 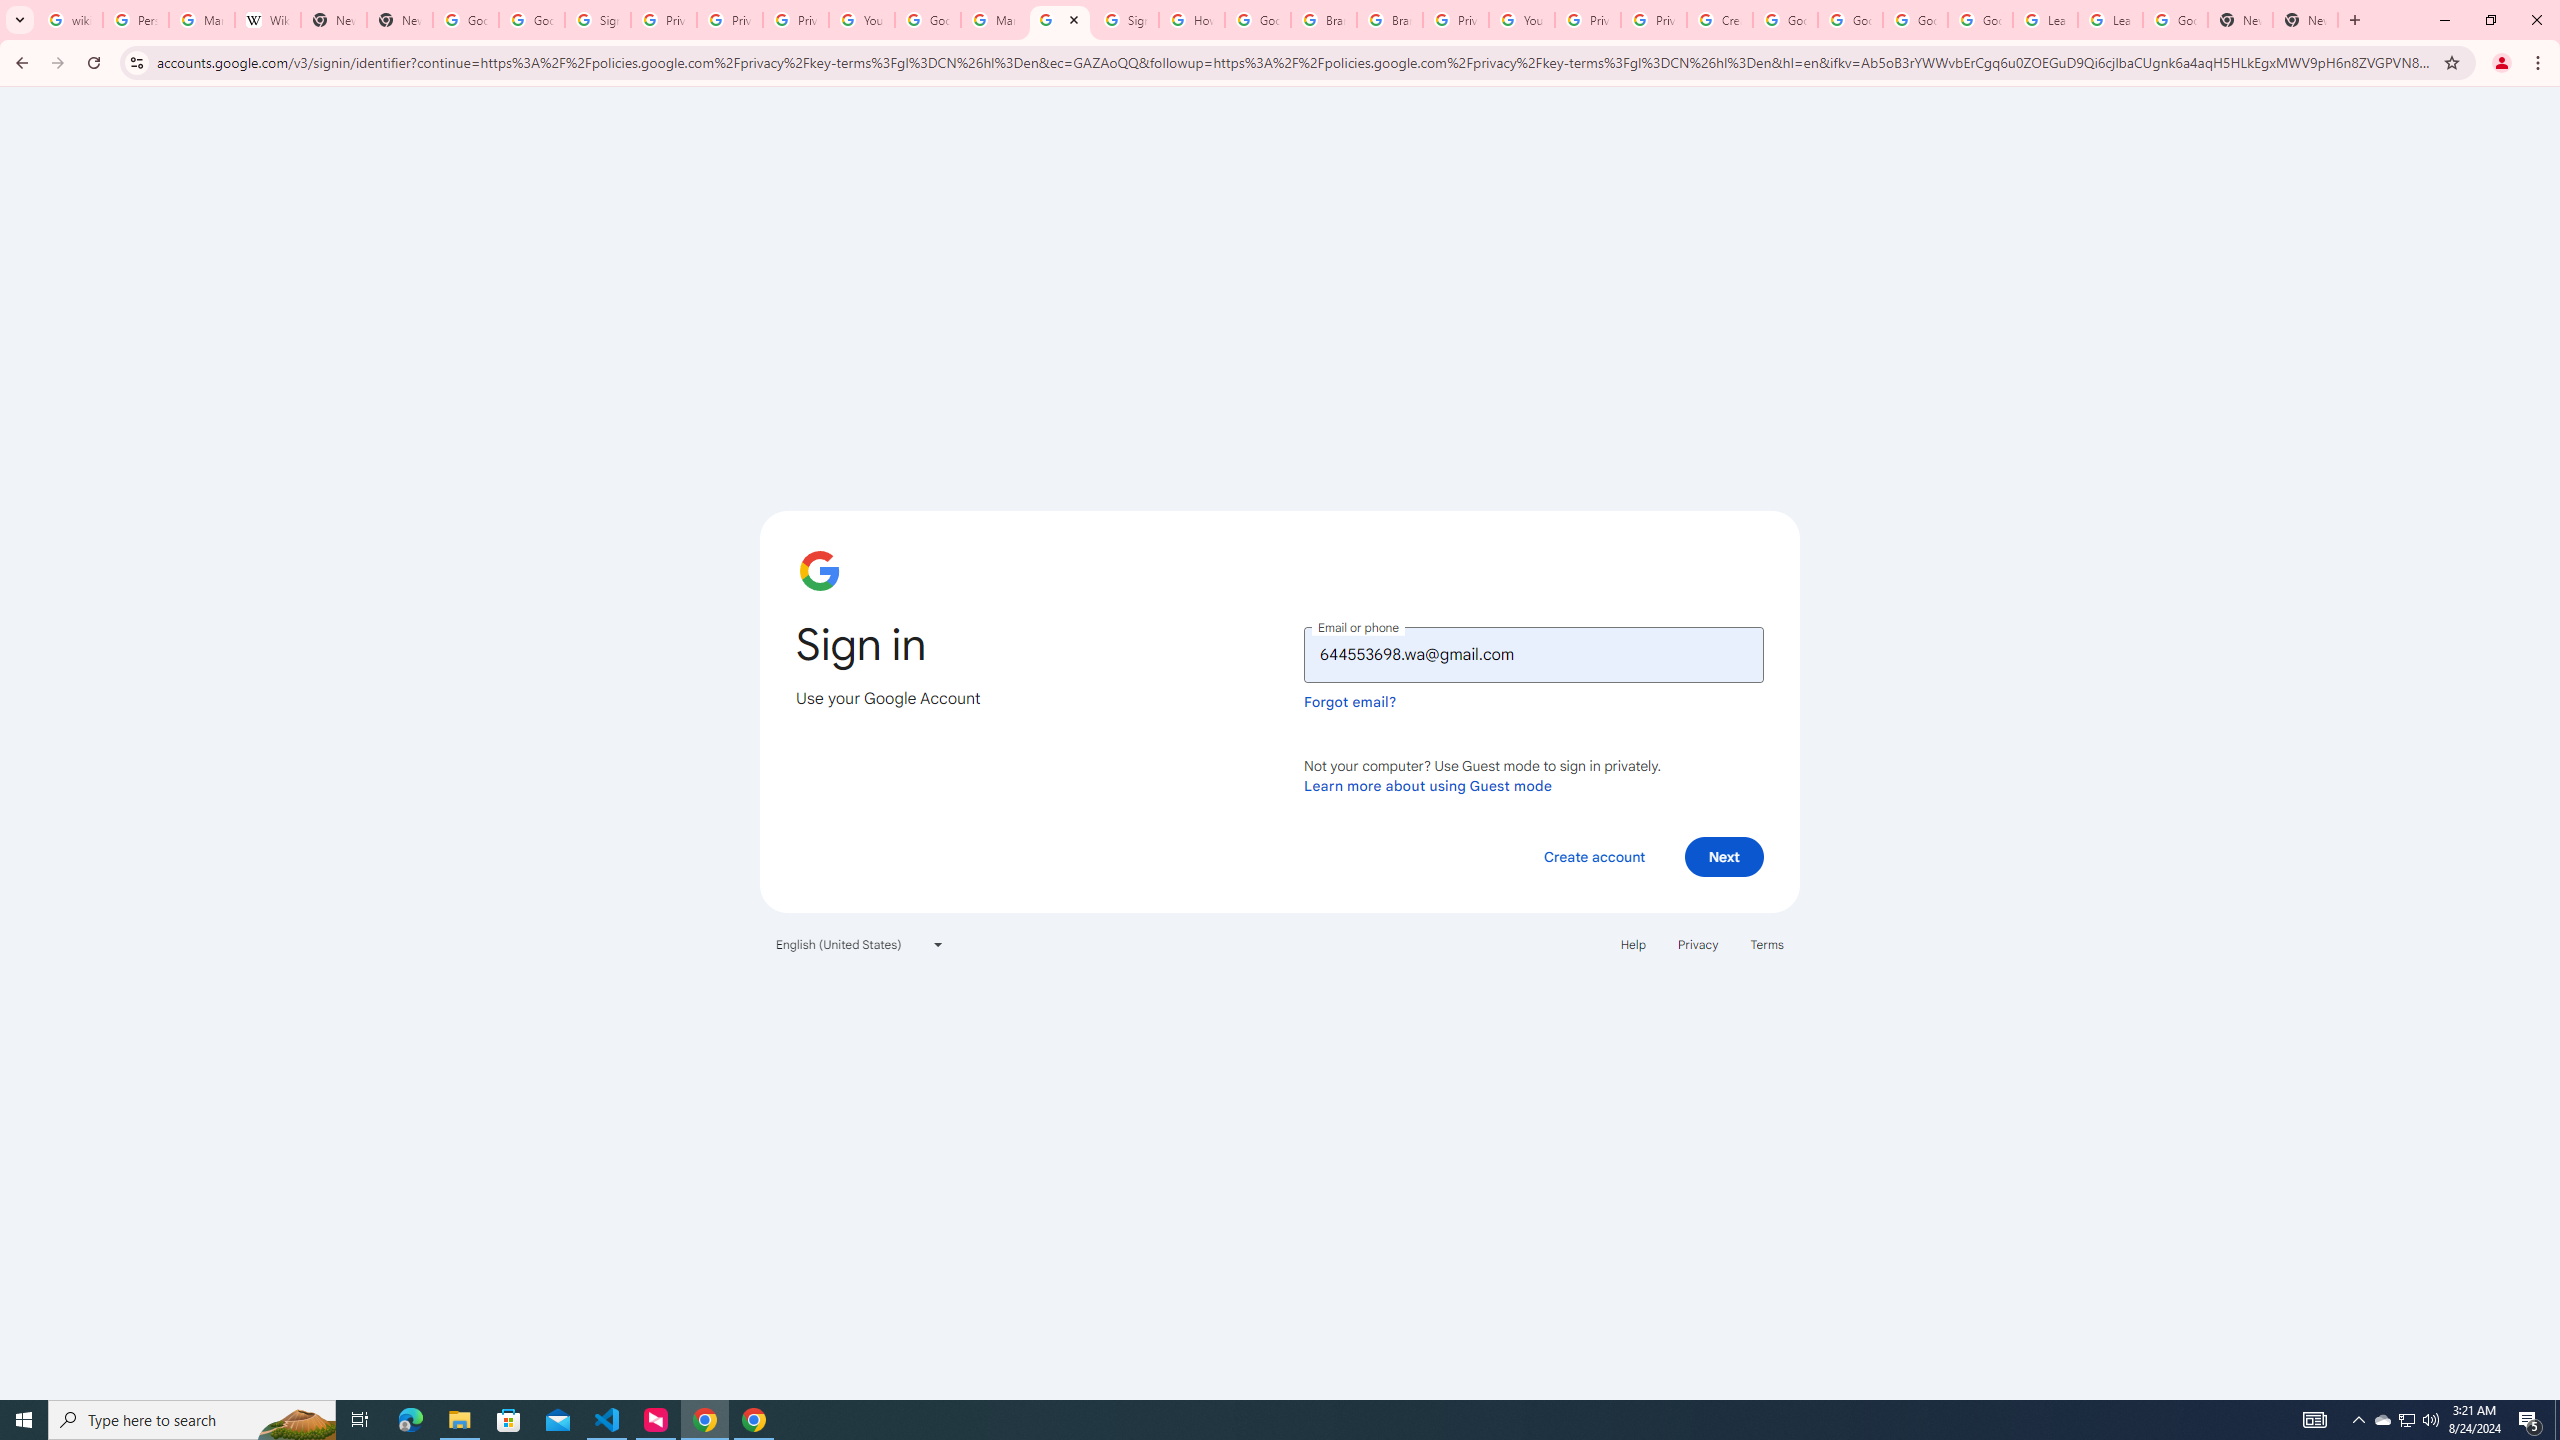 What do you see at coordinates (1534, 654) in the screenshot?
I see `Email or phone` at bounding box center [1534, 654].